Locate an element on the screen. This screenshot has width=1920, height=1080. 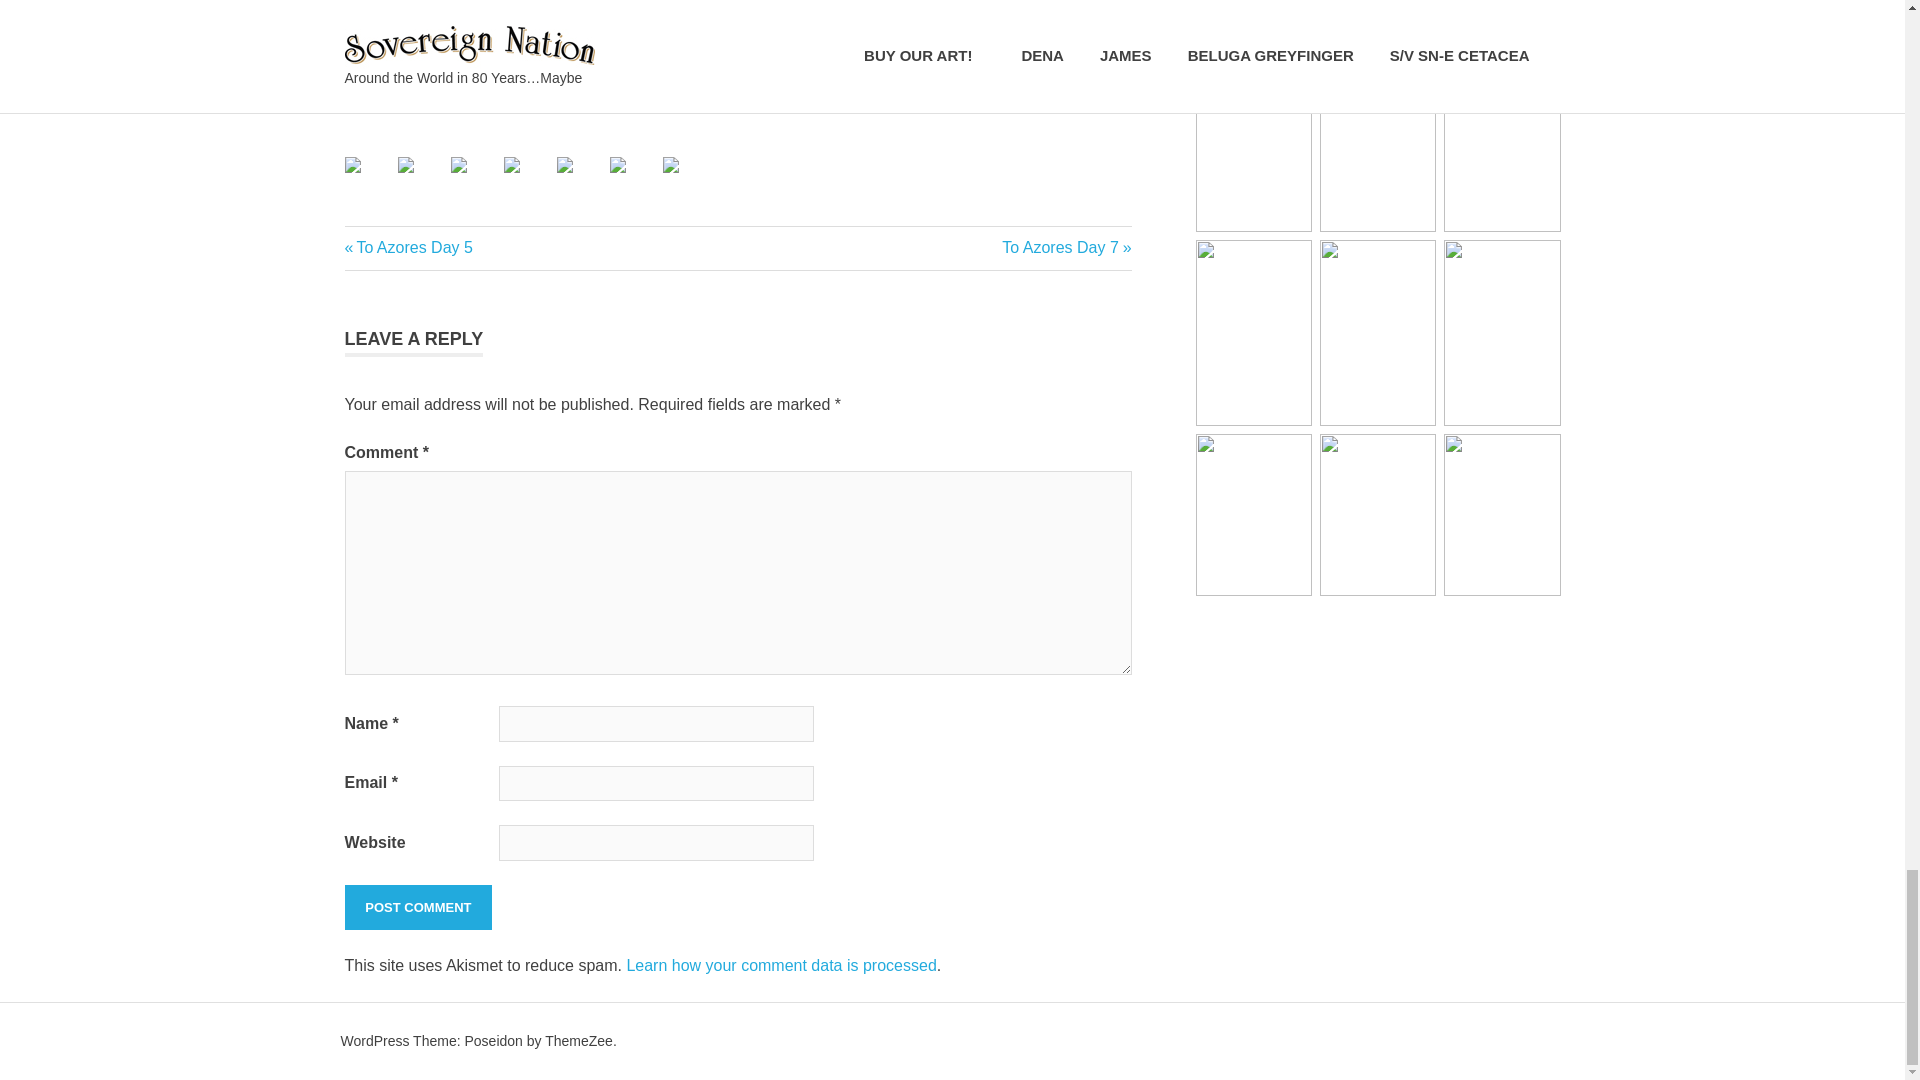
Learn how your comment data is processed is located at coordinates (780, 965).